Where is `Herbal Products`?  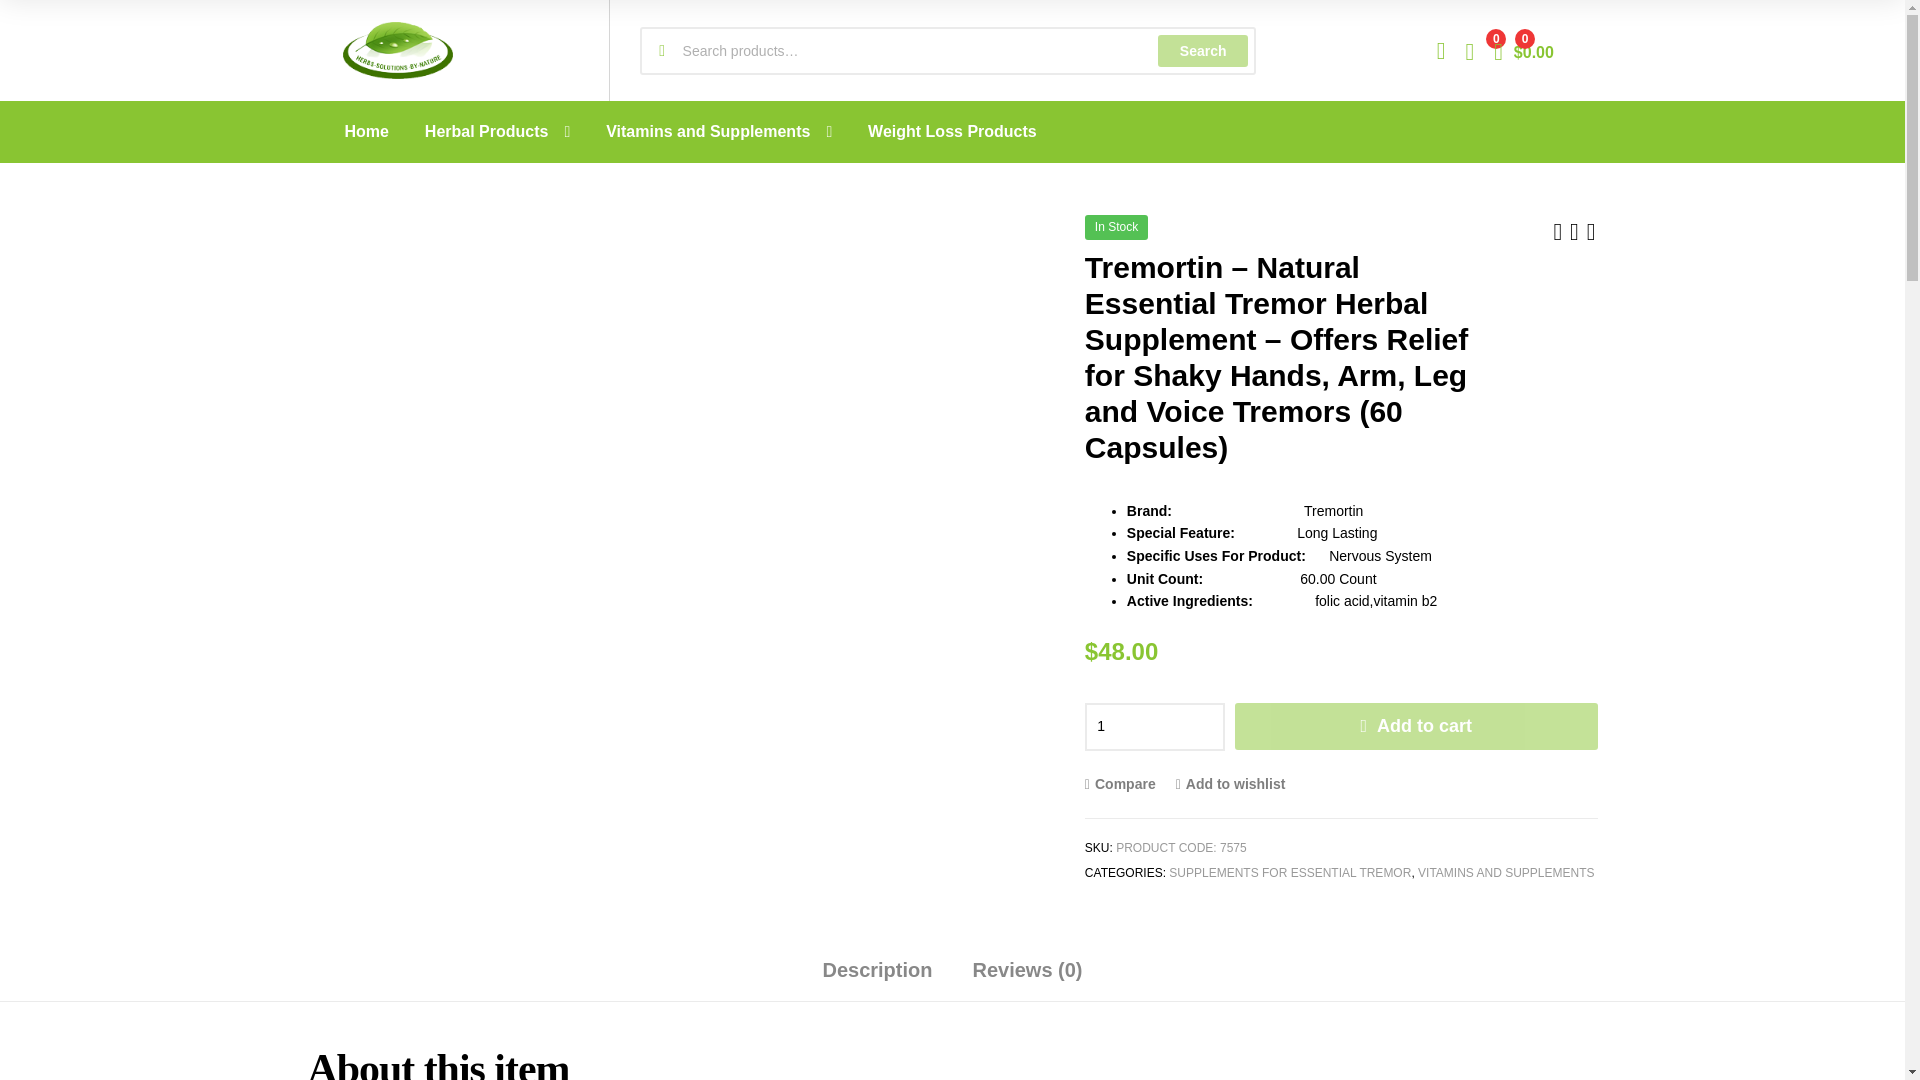 Herbal Products is located at coordinates (496, 132).